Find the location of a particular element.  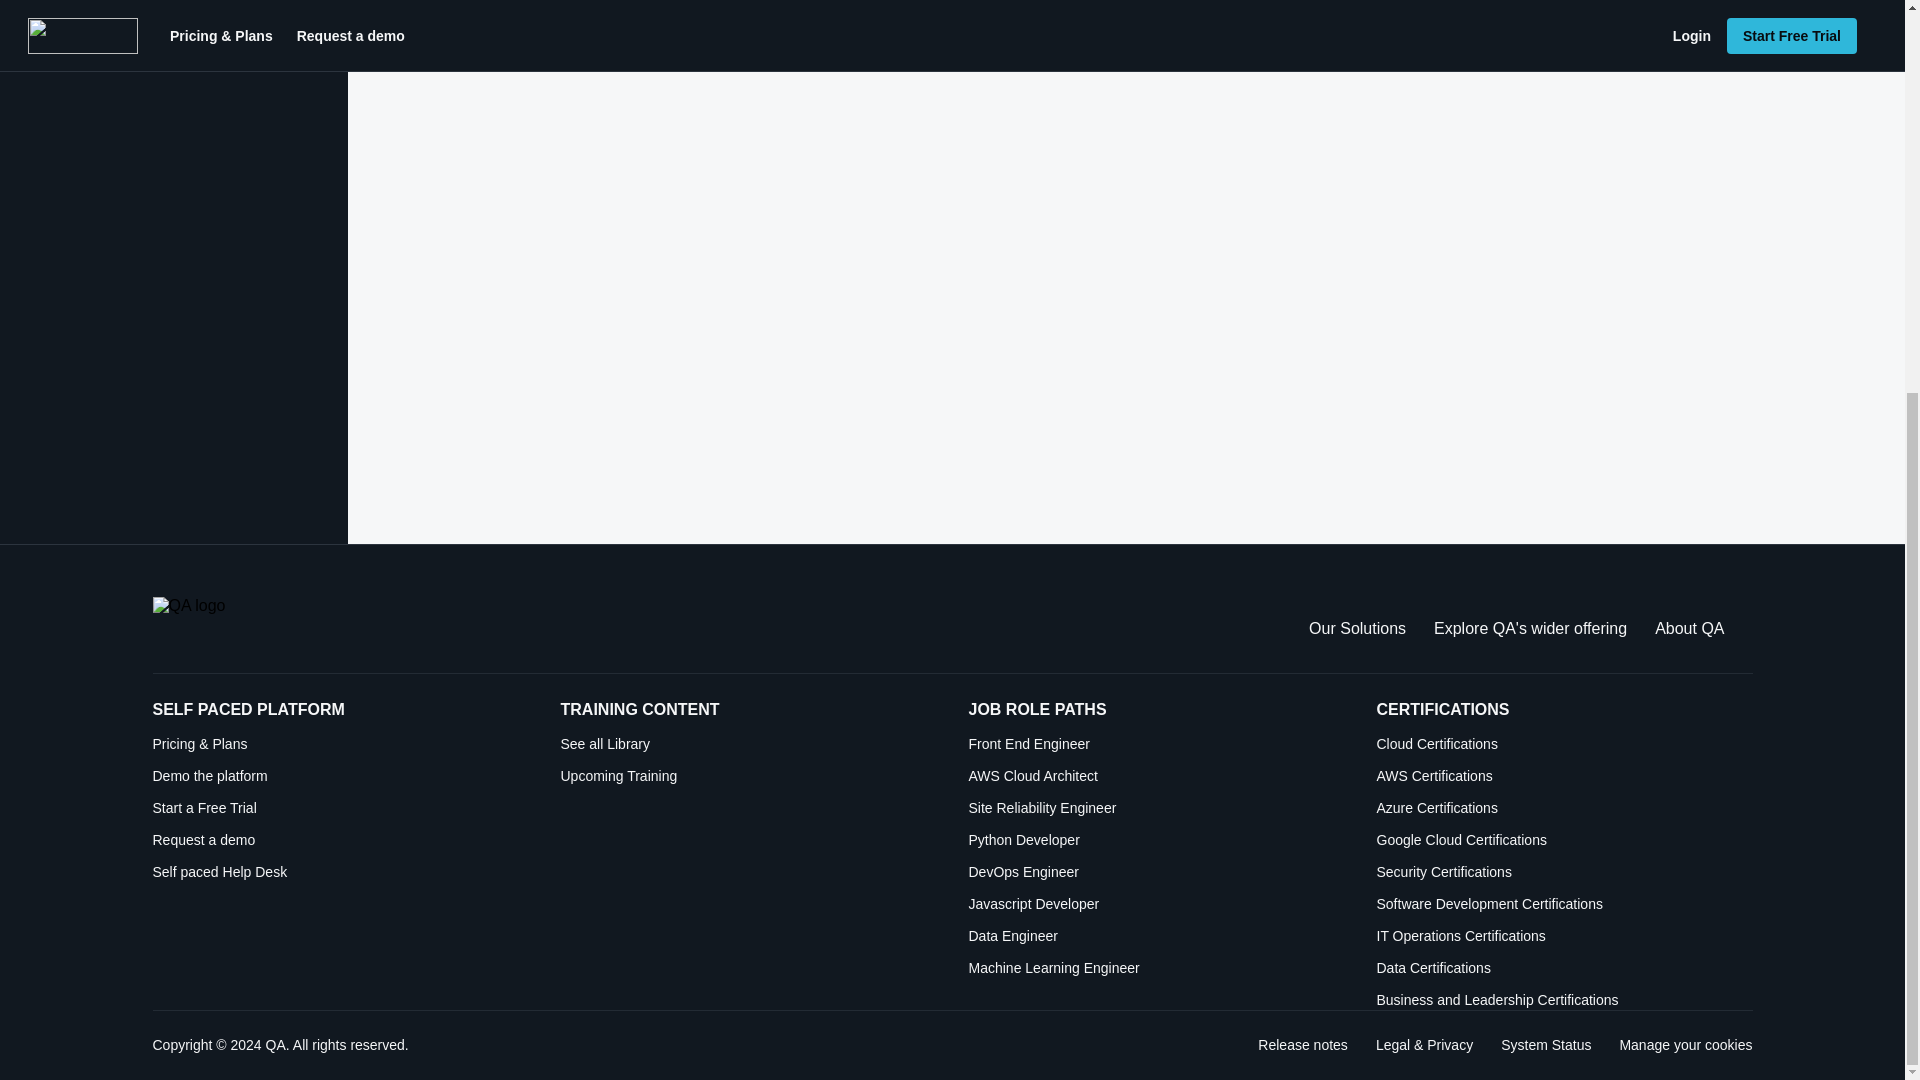

AWS Cloud Architect is located at coordinates (1156, 776).